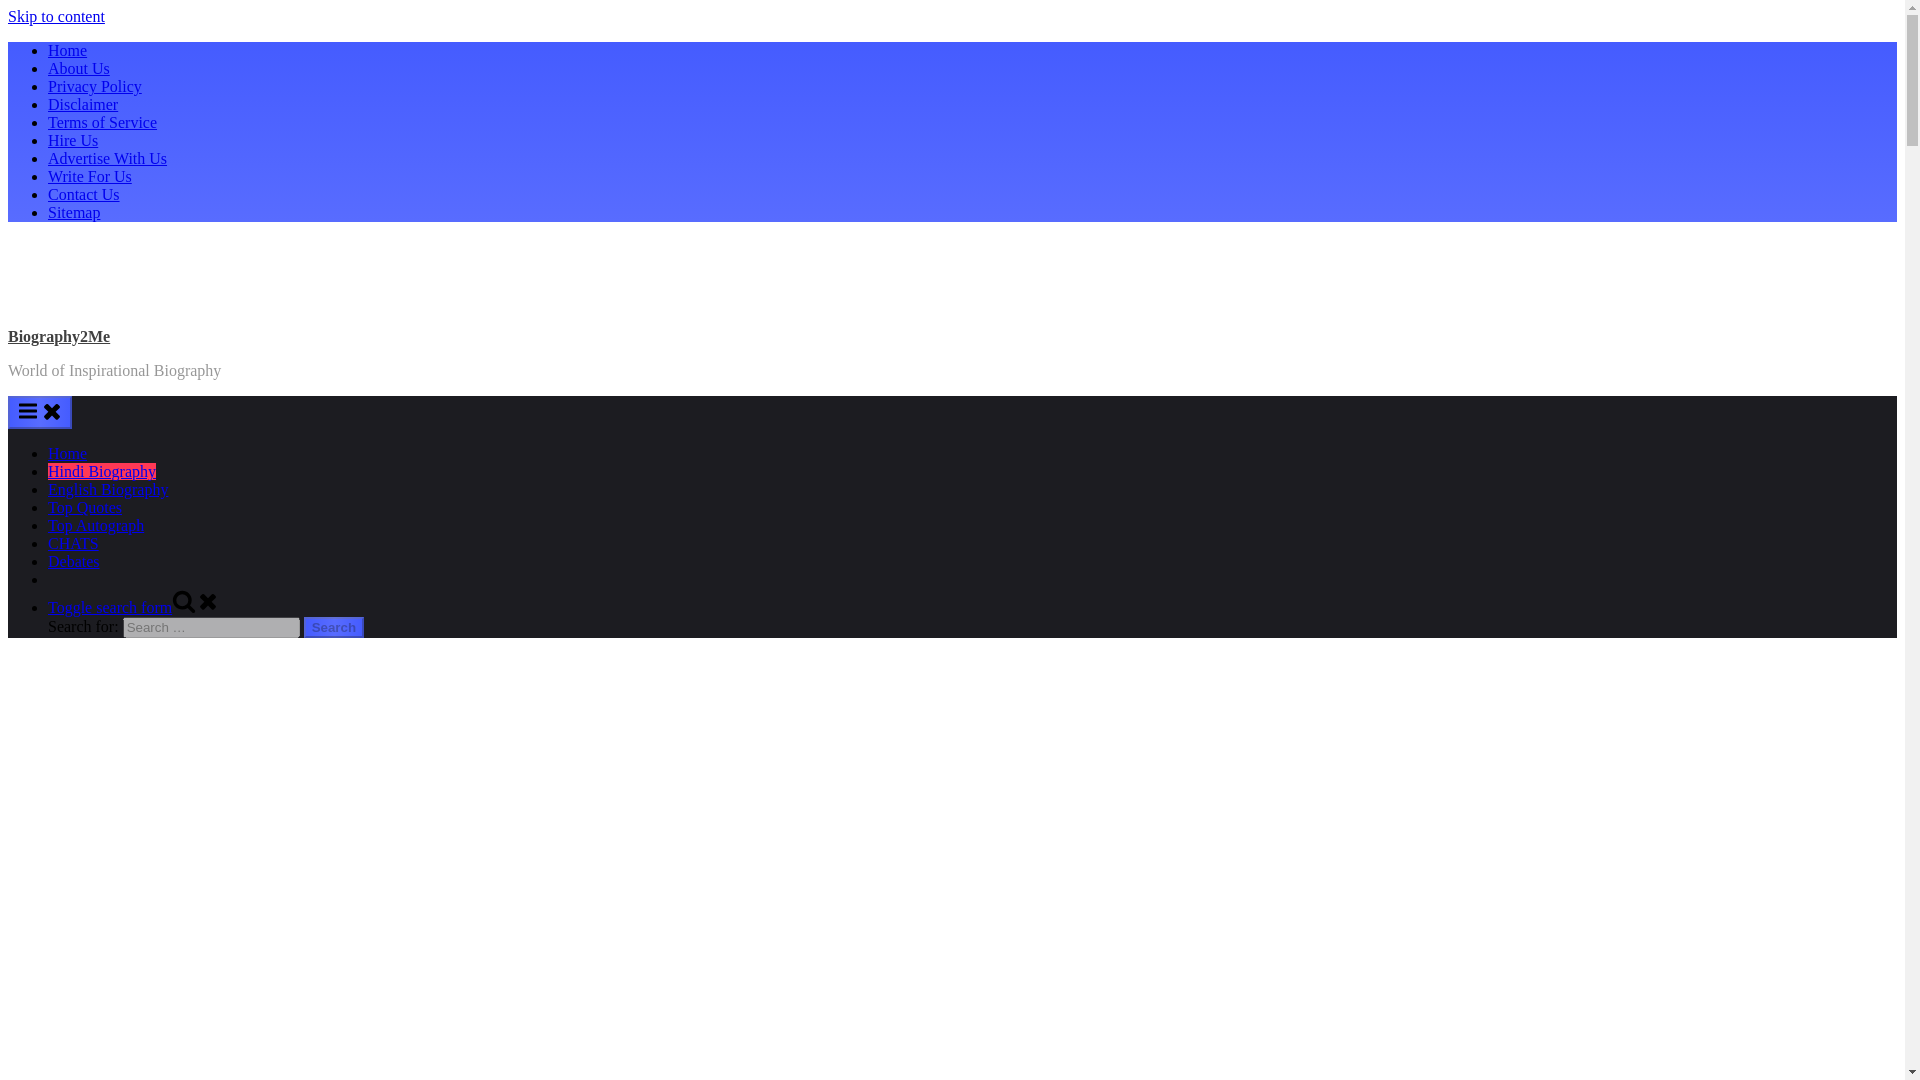 The width and height of the screenshot is (1920, 1080). I want to click on Debates, so click(74, 561).